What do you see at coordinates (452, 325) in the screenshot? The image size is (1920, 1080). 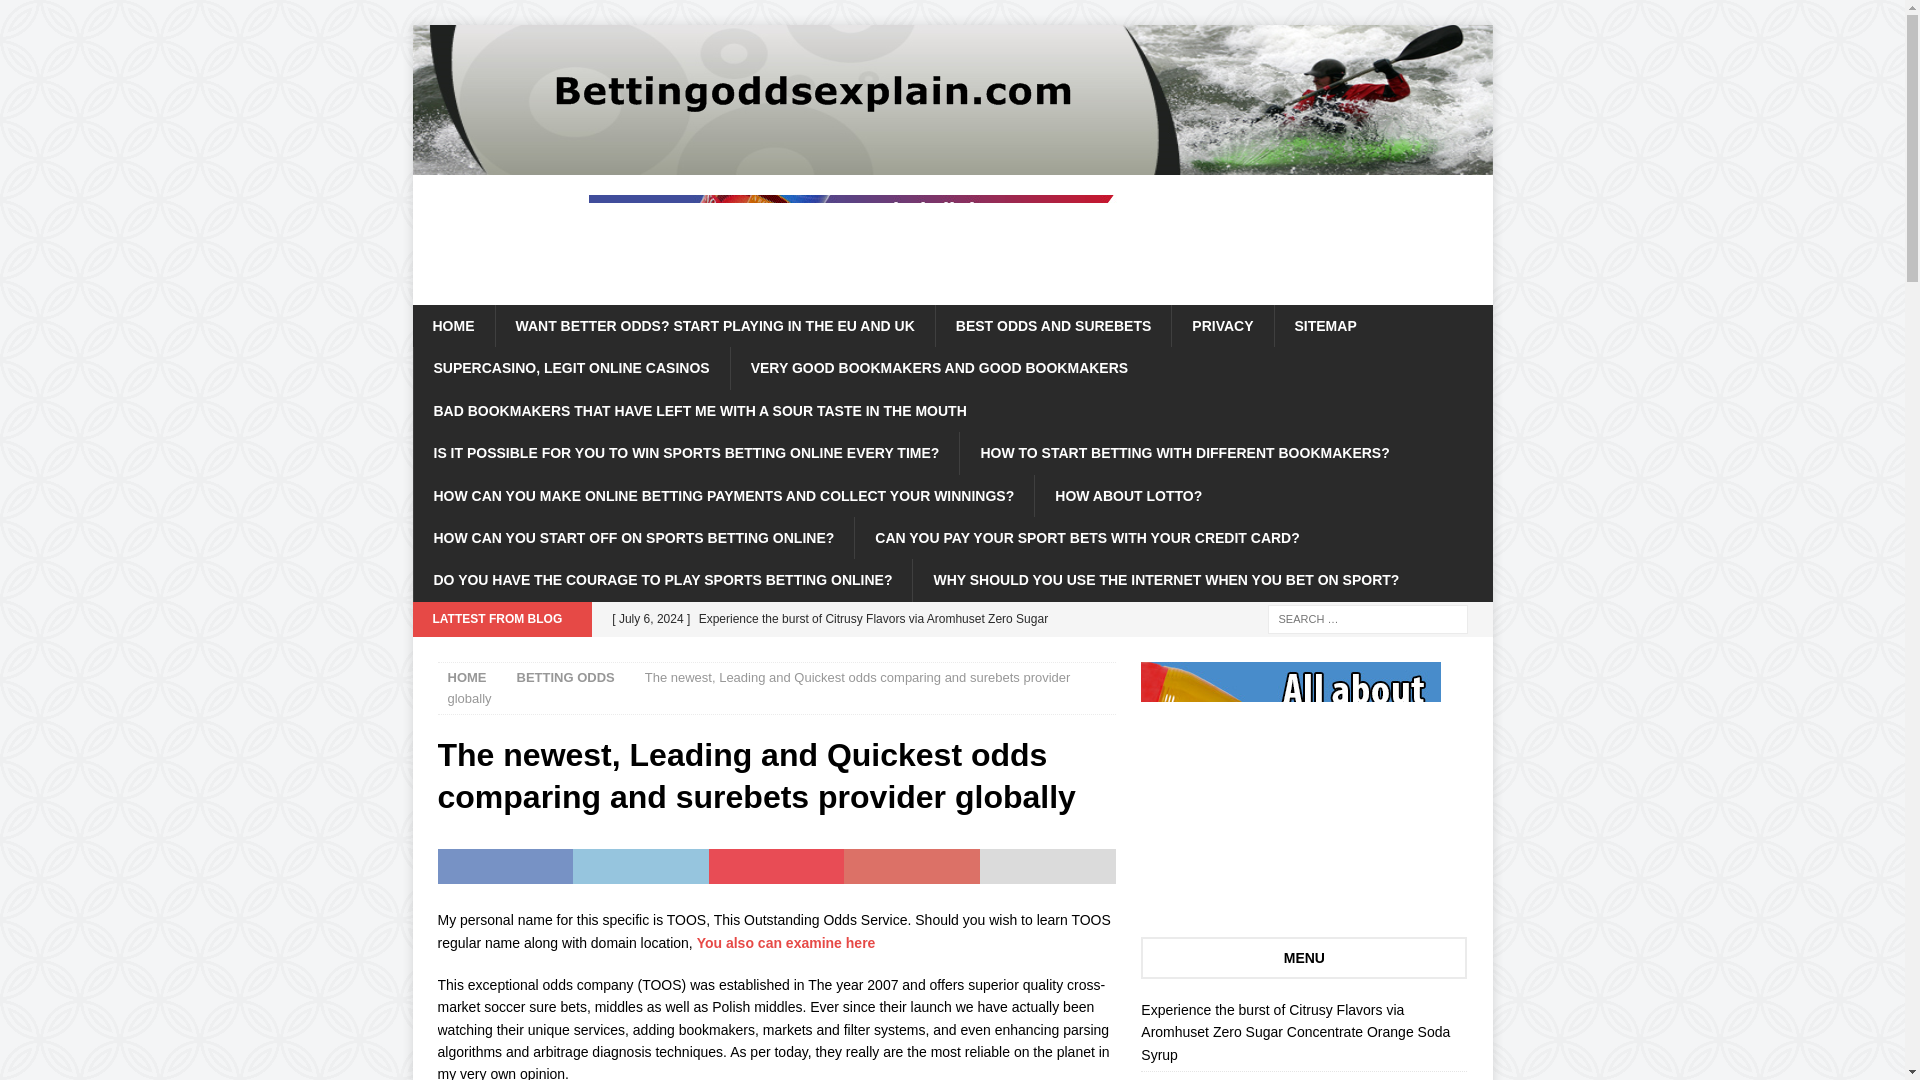 I see `HOME` at bounding box center [452, 325].